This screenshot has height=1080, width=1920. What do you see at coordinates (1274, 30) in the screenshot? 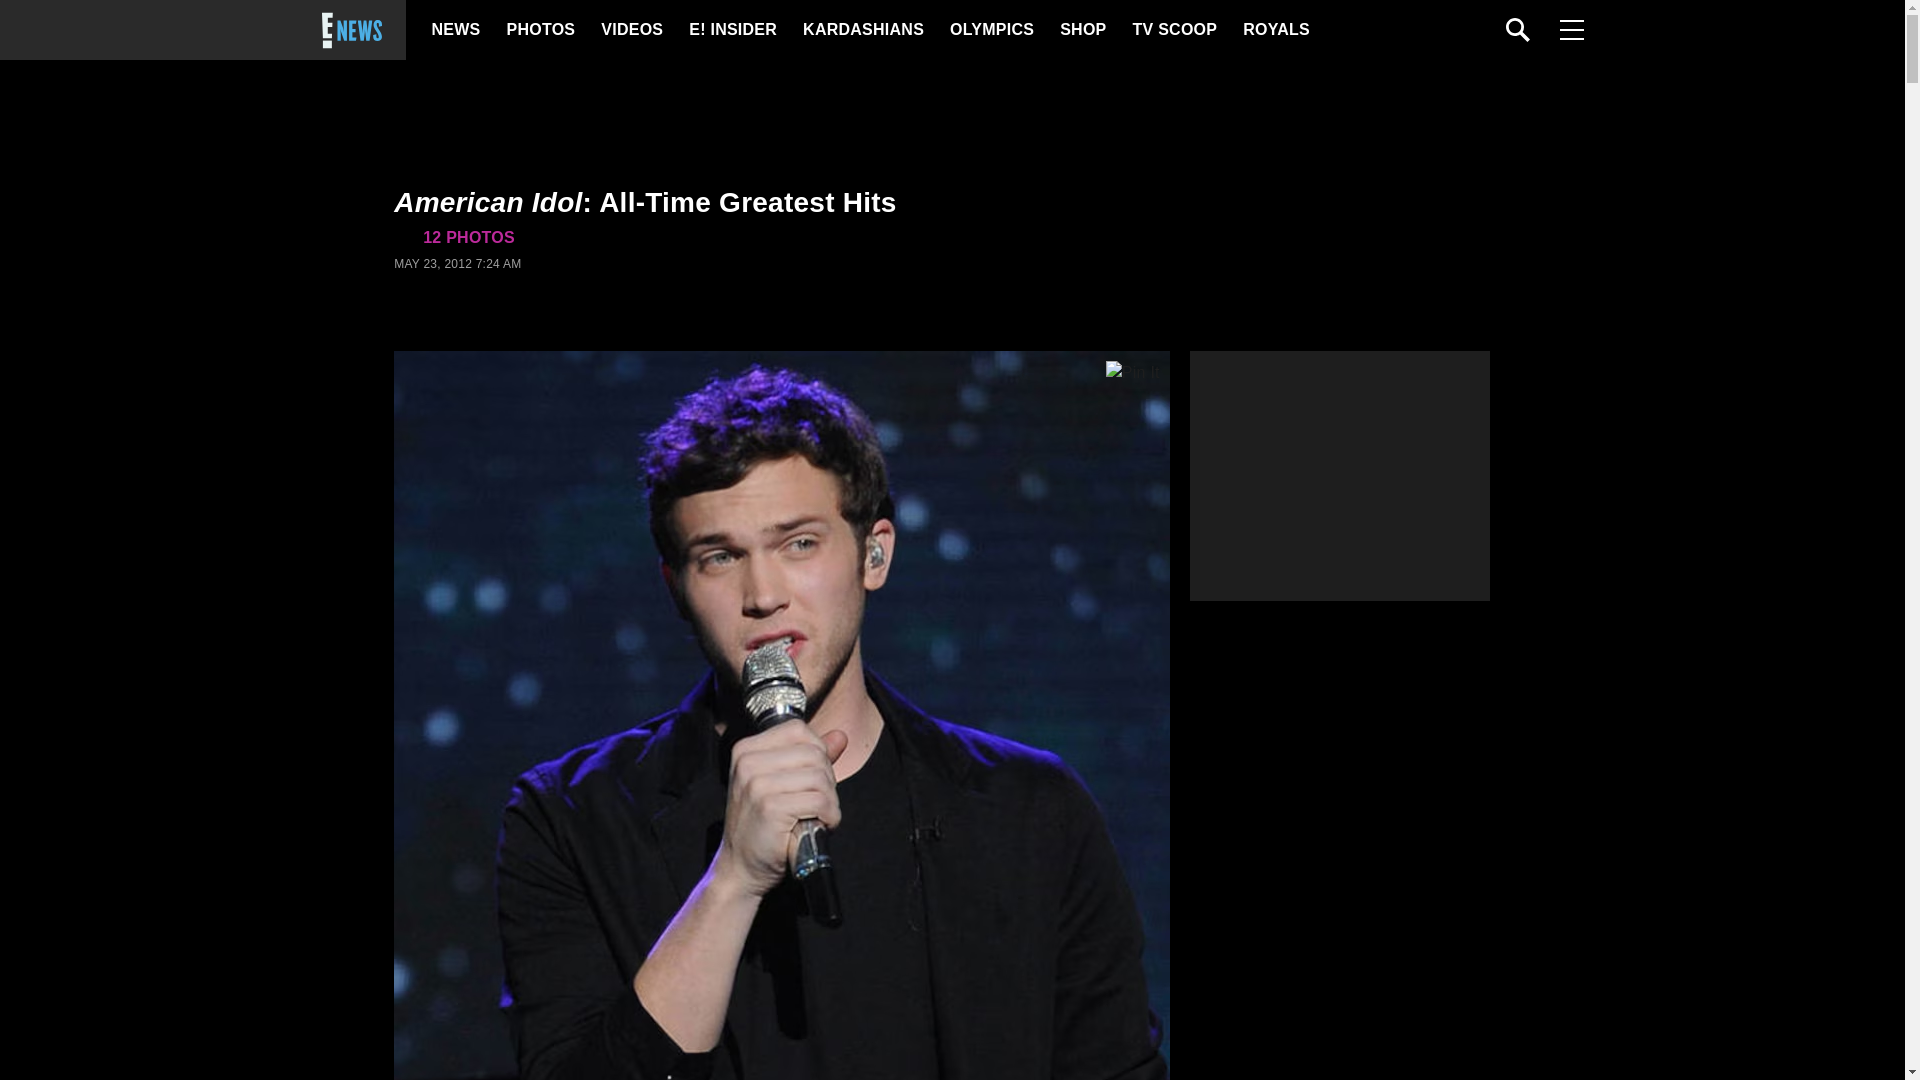
I see `ROYALS` at bounding box center [1274, 30].